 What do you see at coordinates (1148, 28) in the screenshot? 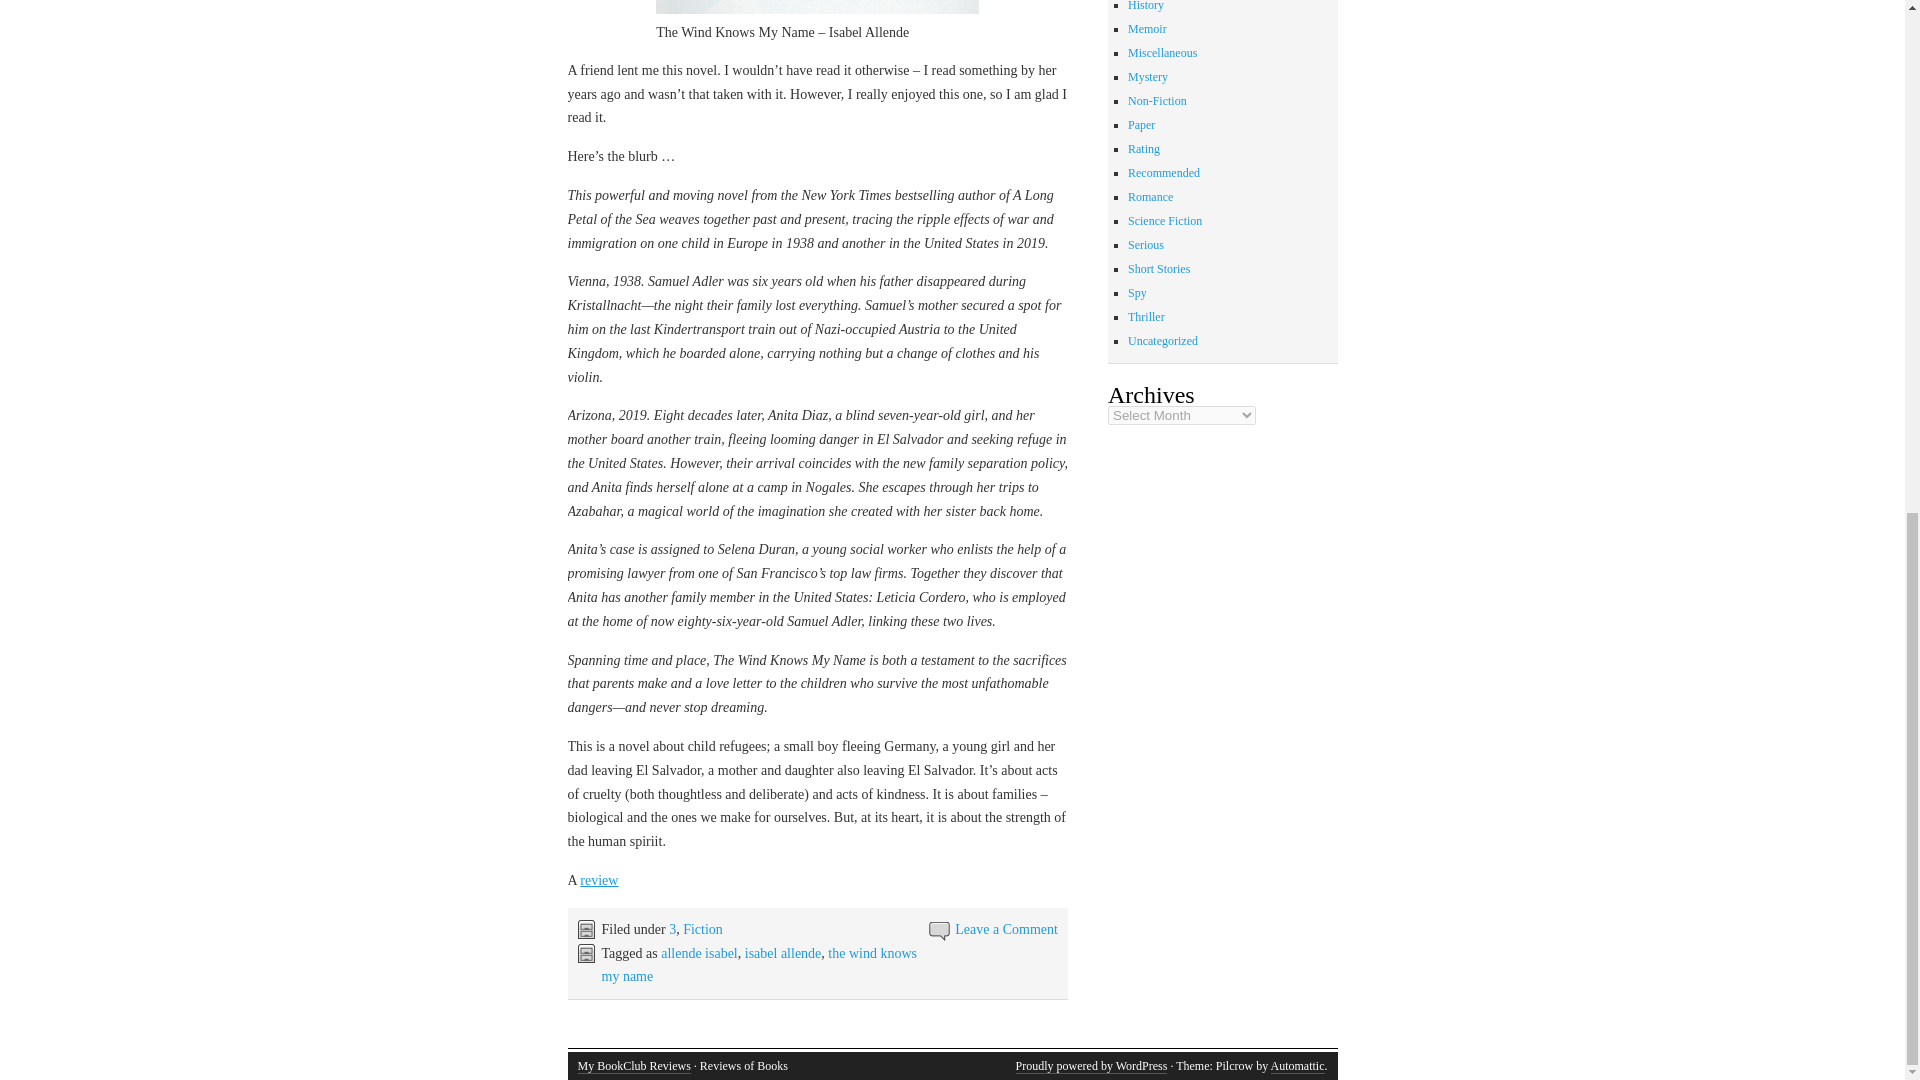
I see `Memoir` at bounding box center [1148, 28].